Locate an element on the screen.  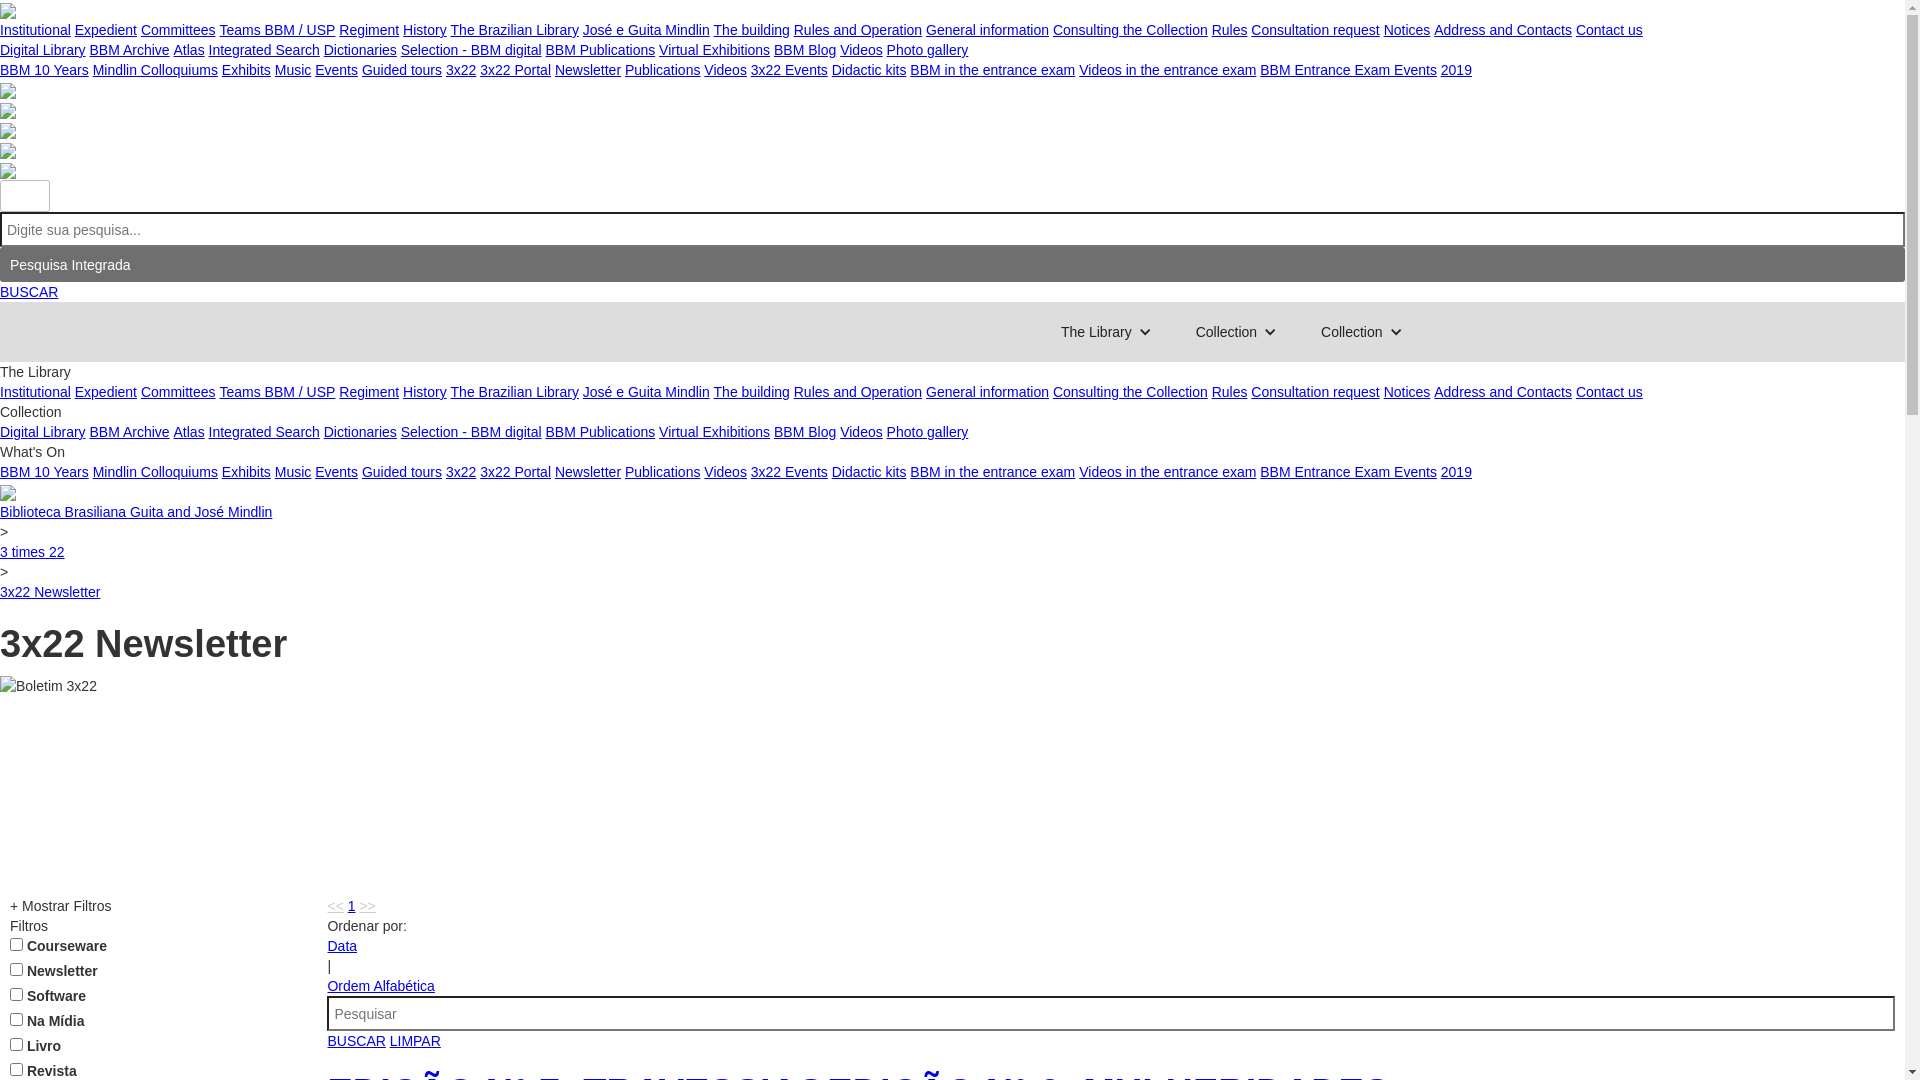
BBM in the entrance exam is located at coordinates (992, 70).